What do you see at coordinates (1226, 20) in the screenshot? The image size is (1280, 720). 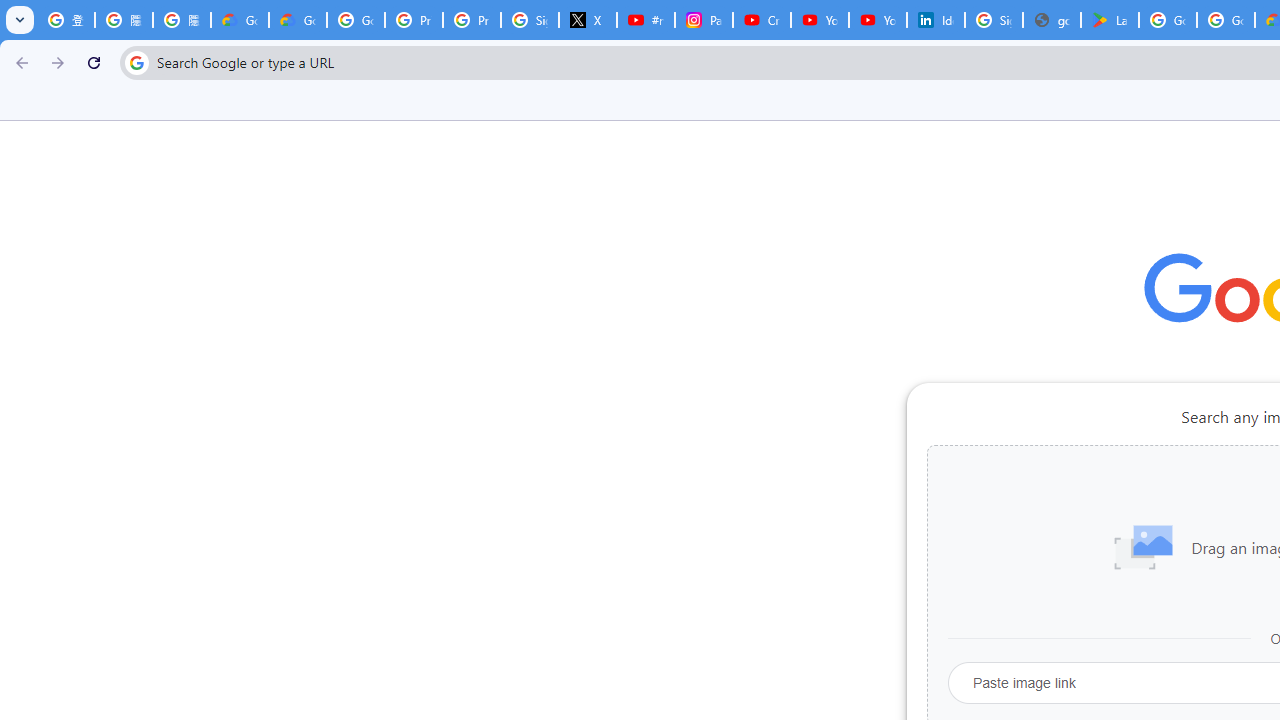 I see `Google Workspace - Specific Terms` at bounding box center [1226, 20].